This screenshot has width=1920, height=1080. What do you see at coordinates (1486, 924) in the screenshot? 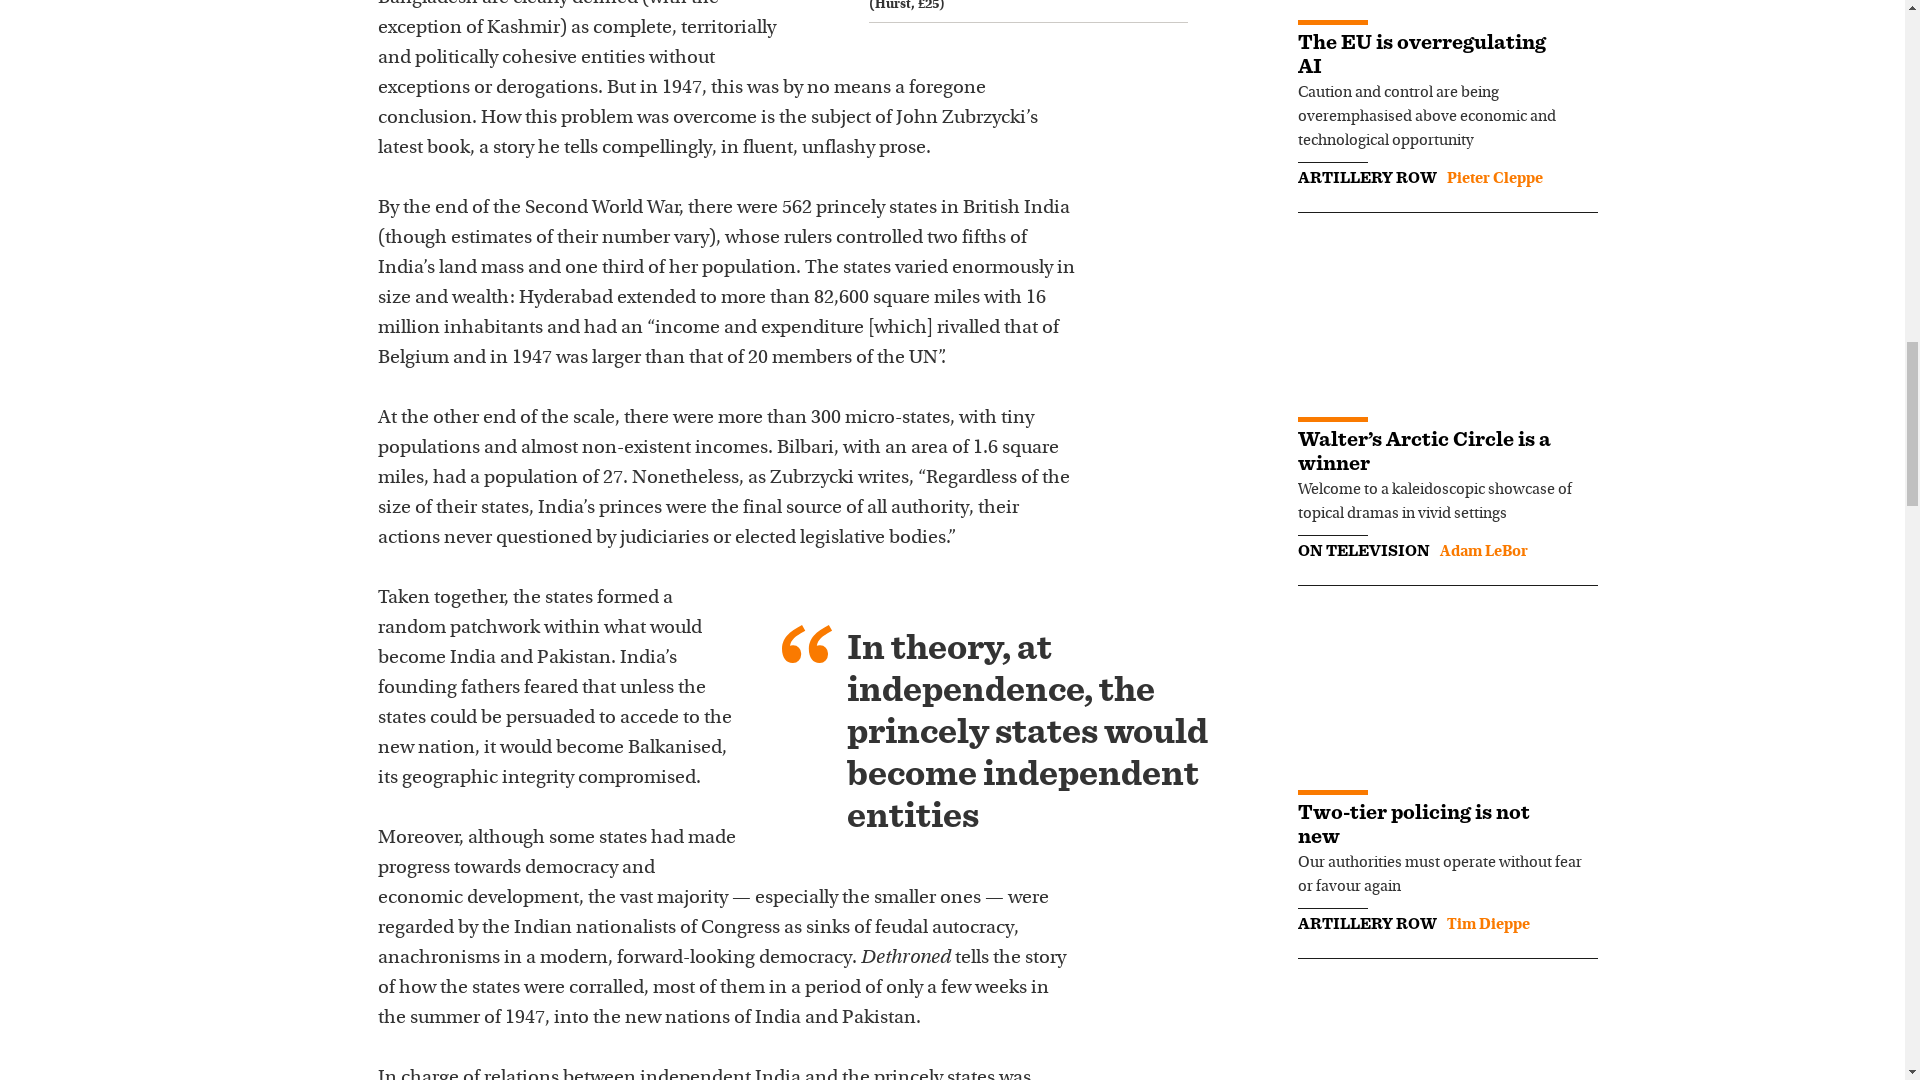
I see `Posts by Tim Dieppe` at bounding box center [1486, 924].